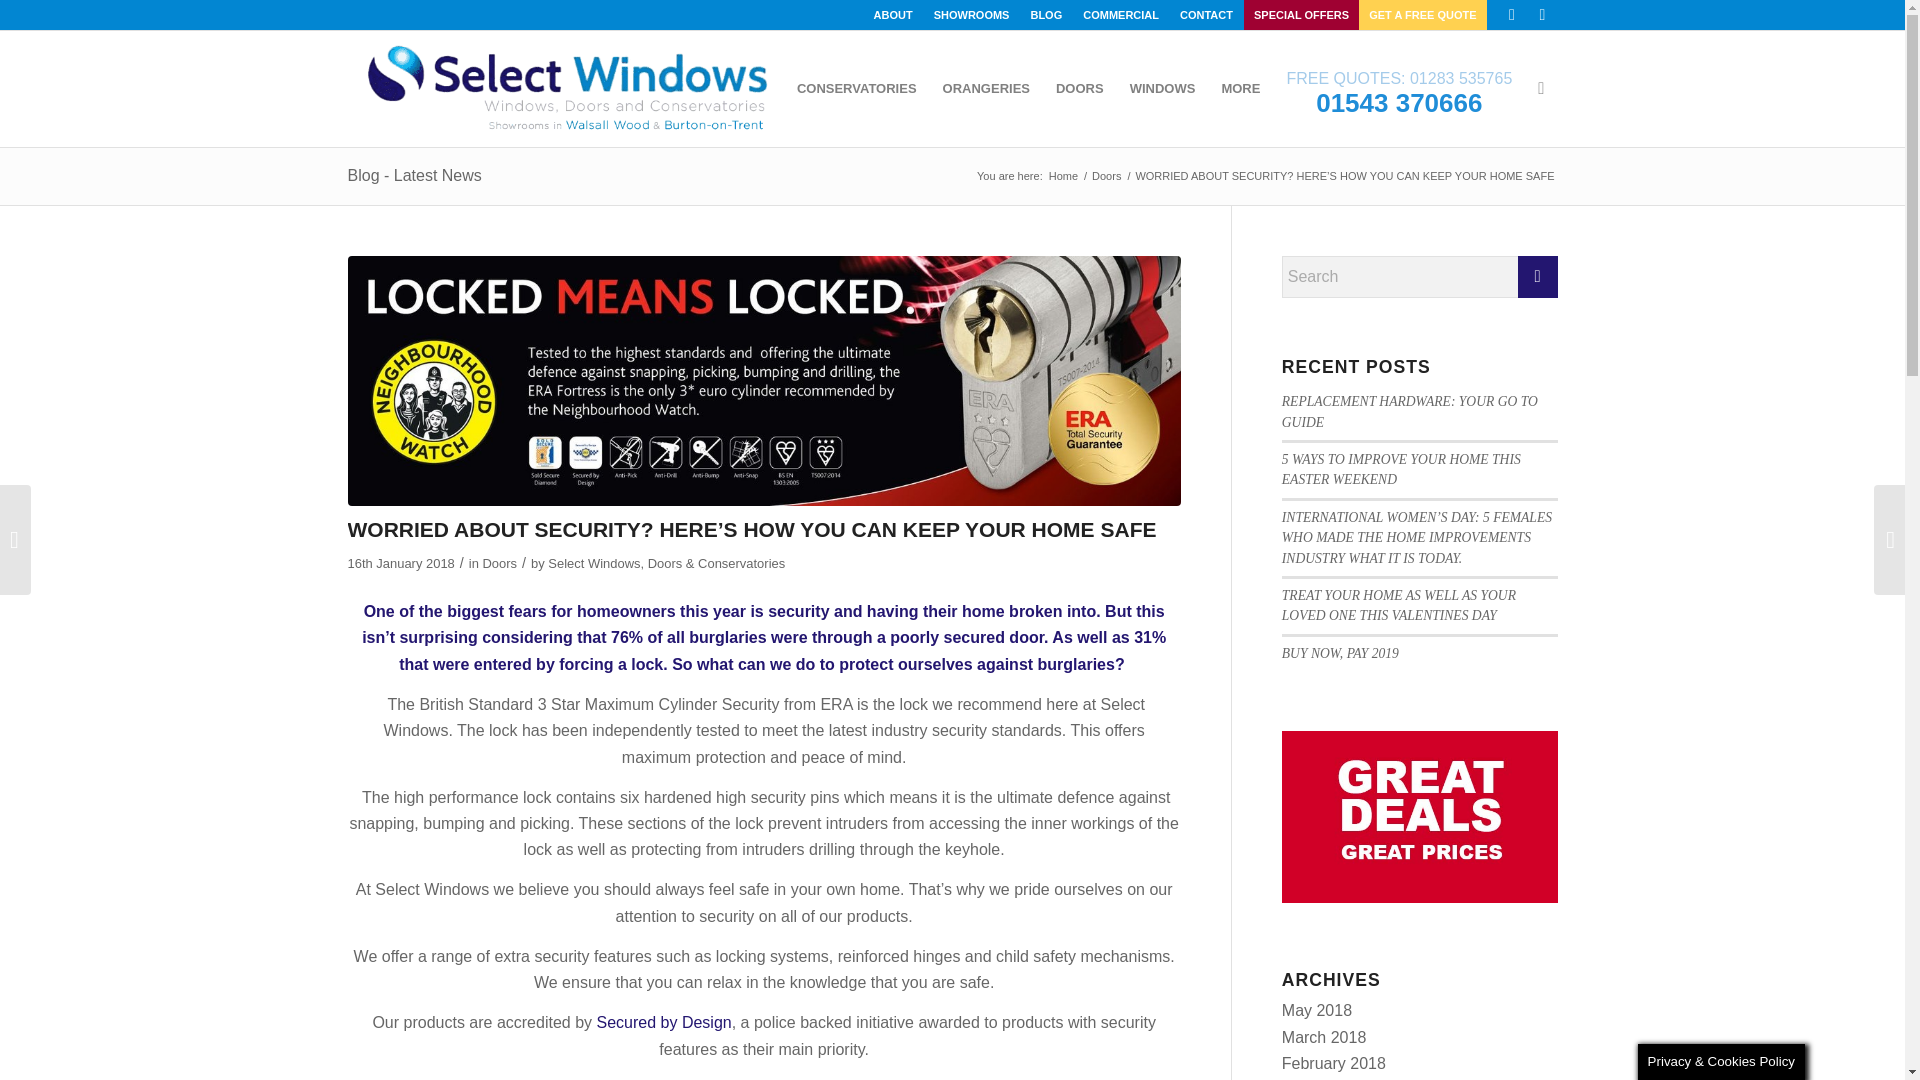 Image resolution: width=1920 pixels, height=1080 pixels. Describe the element at coordinates (414, 175) in the screenshot. I see `Blog - Latest News` at that location.